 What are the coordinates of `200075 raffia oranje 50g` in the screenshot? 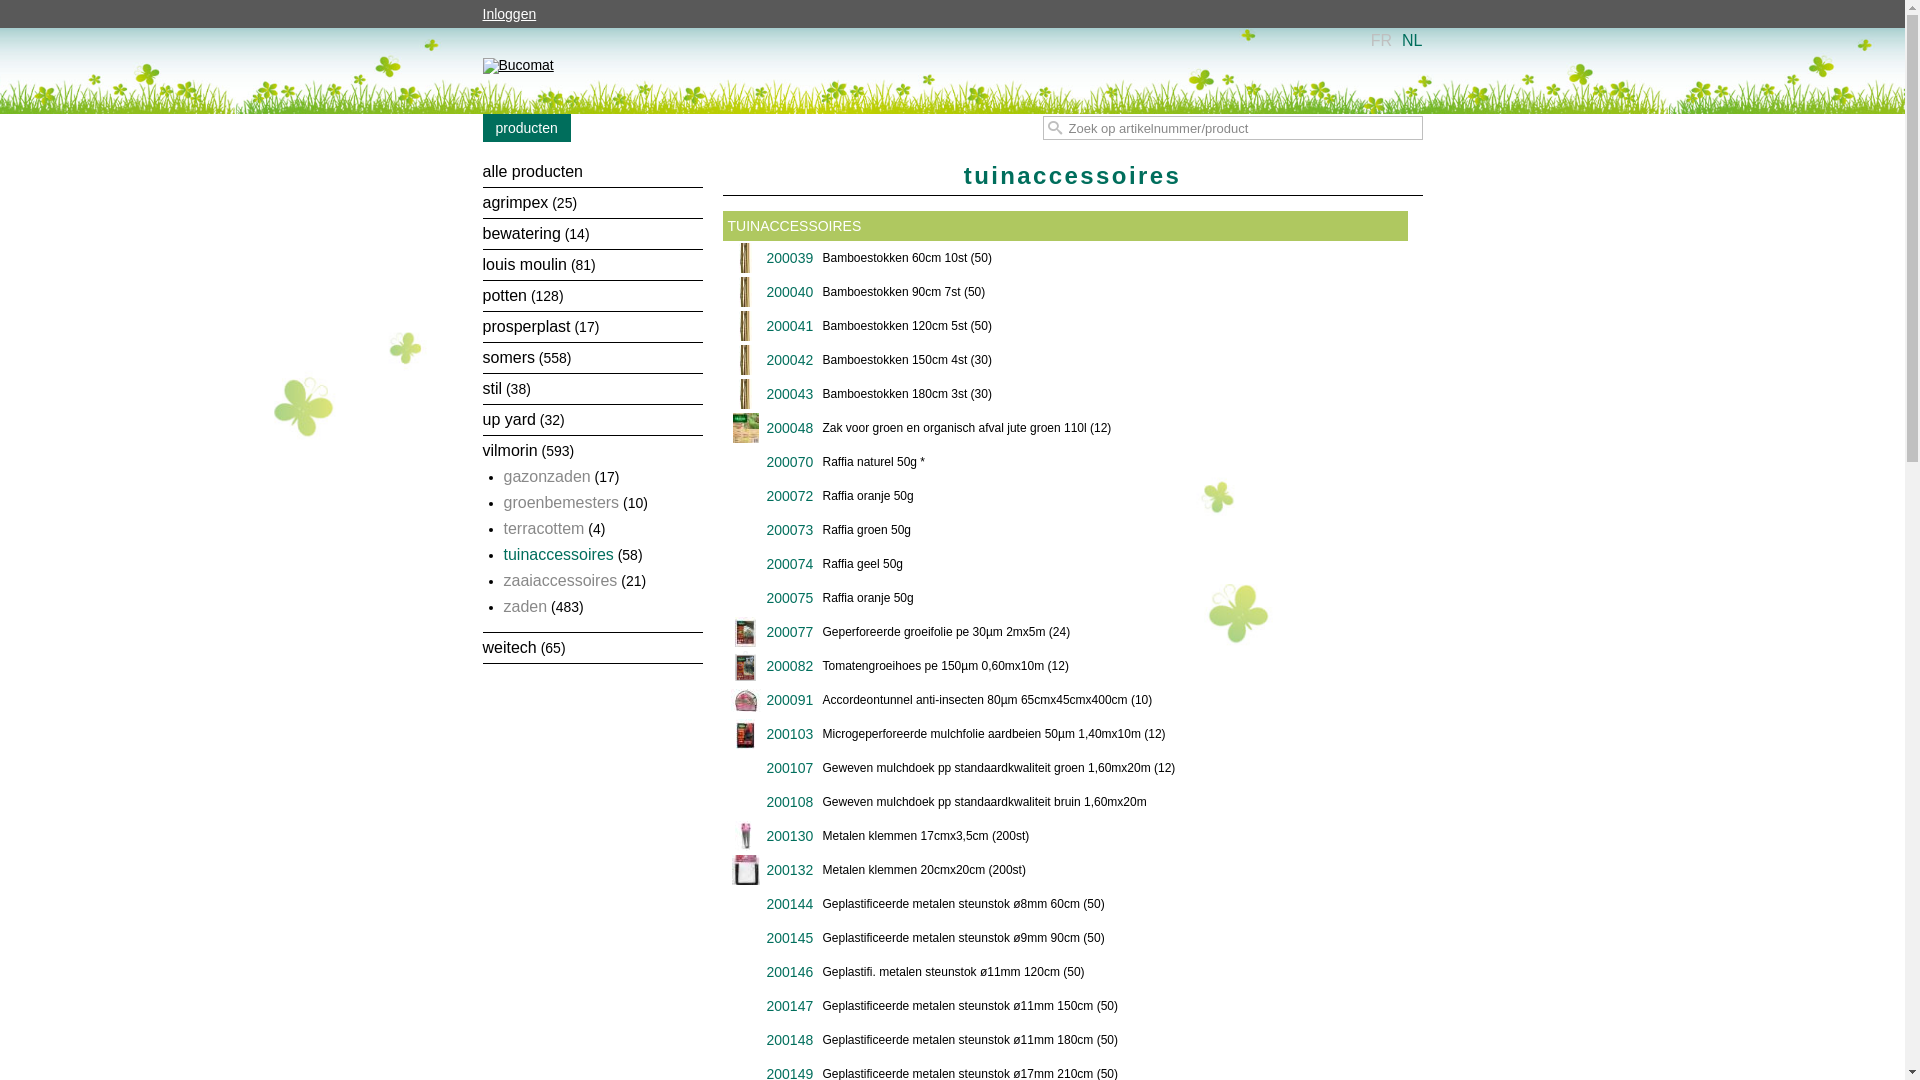 It's located at (1066, 598).